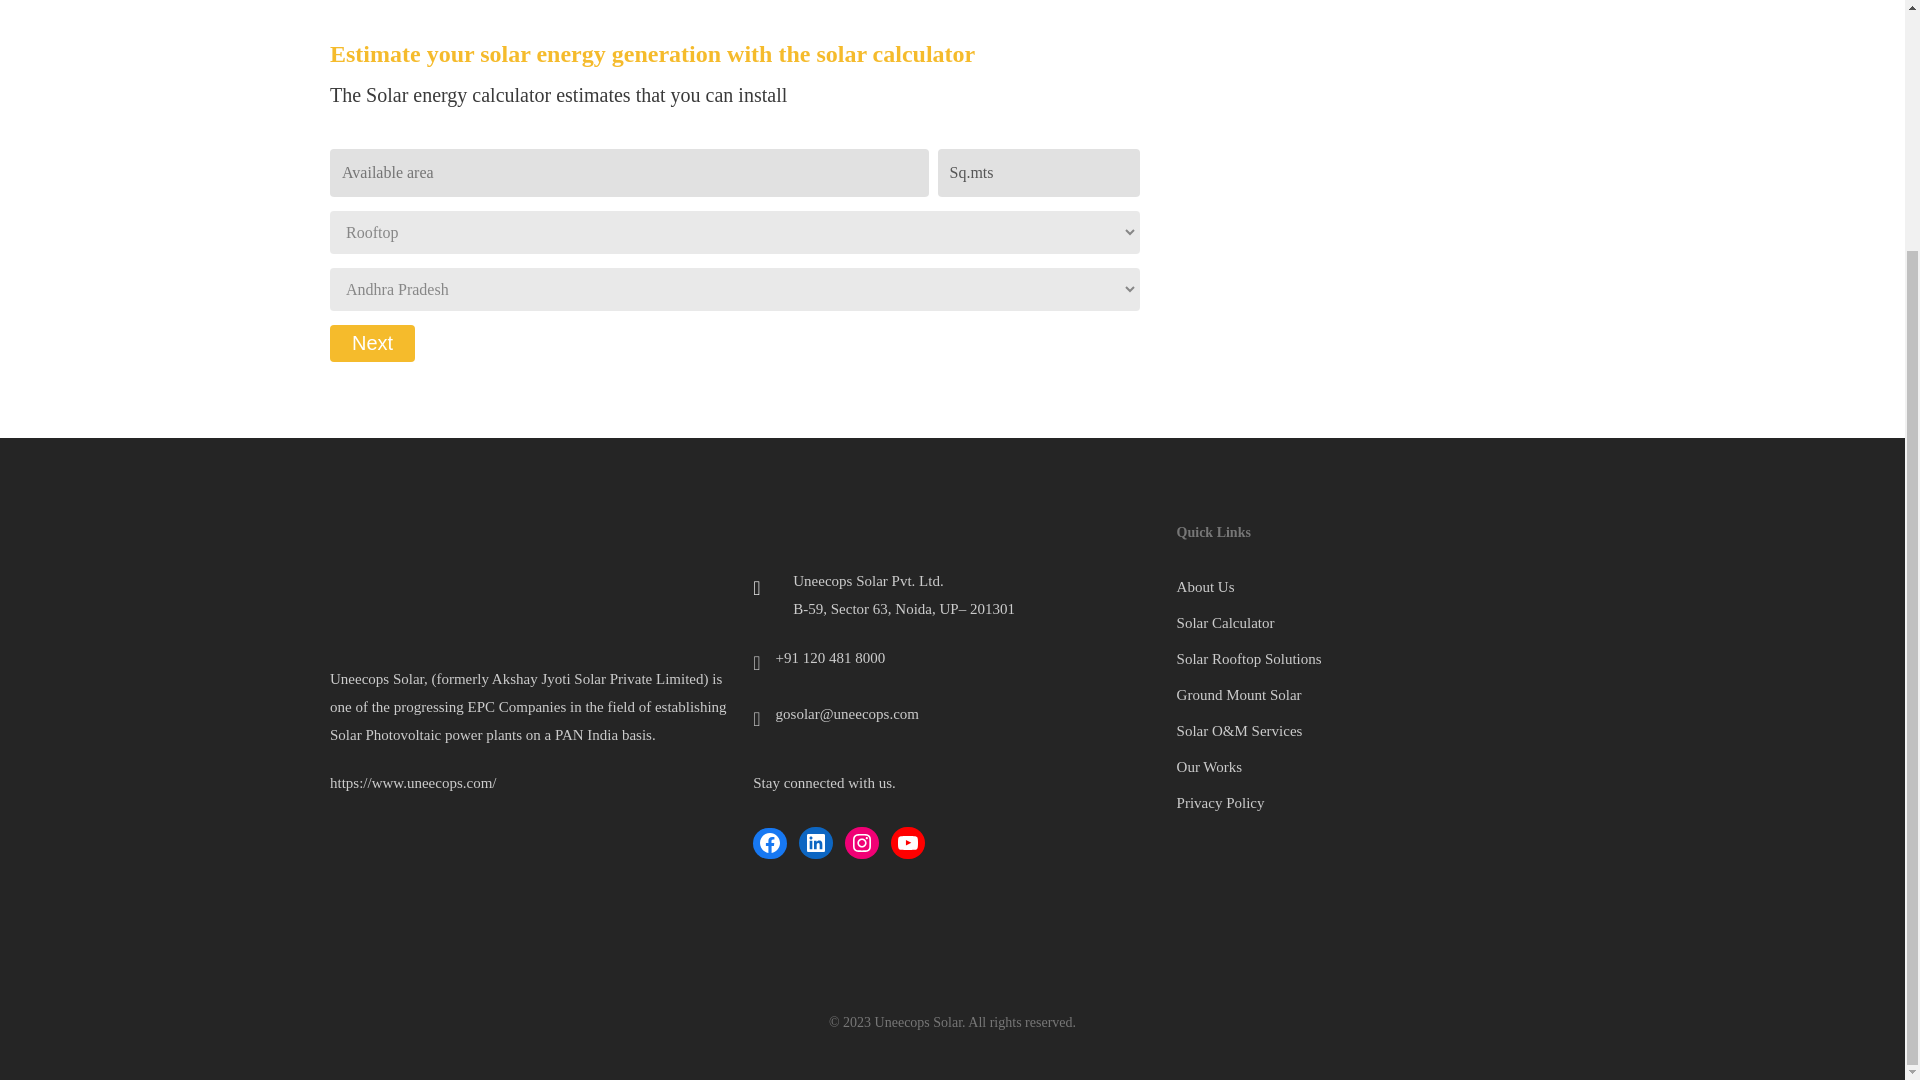  What do you see at coordinates (908, 842) in the screenshot?
I see `YouTube` at bounding box center [908, 842].